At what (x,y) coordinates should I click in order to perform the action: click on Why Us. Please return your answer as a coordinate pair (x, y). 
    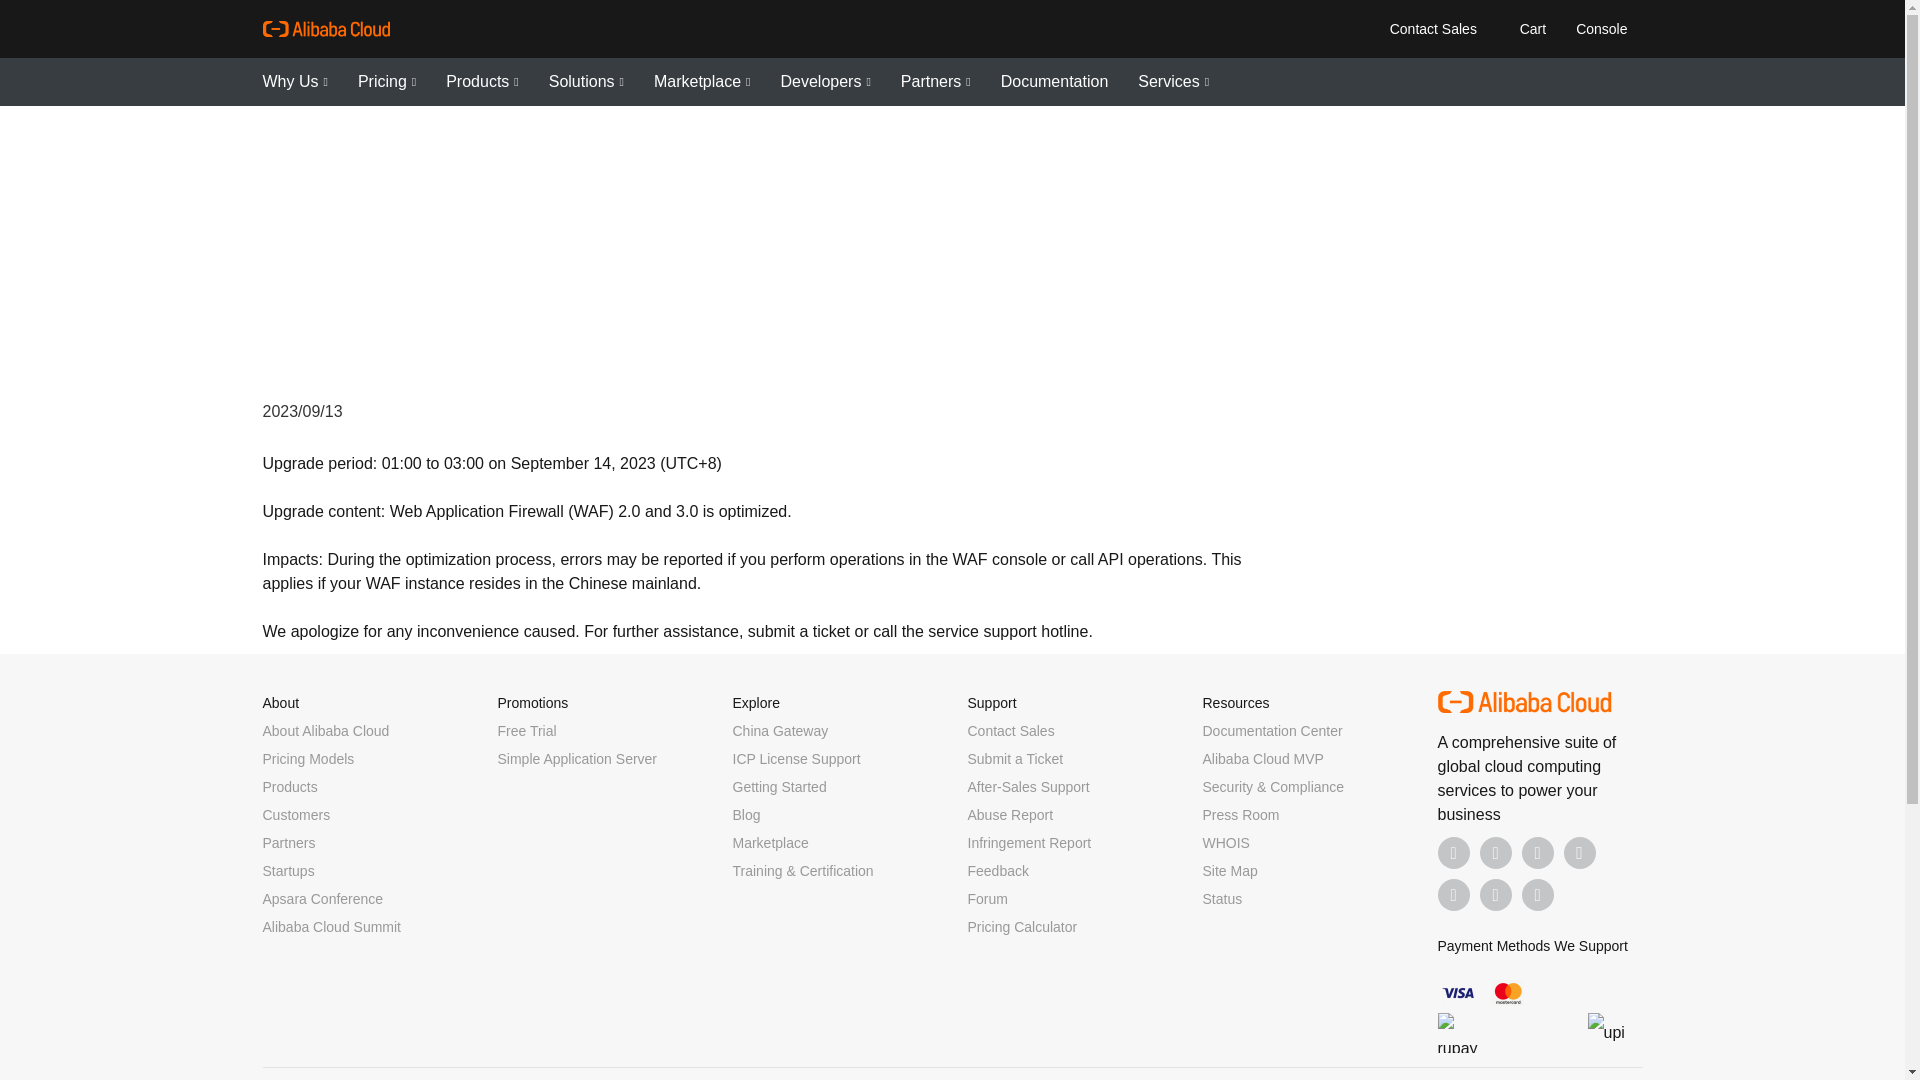
    Looking at the image, I should click on (294, 82).